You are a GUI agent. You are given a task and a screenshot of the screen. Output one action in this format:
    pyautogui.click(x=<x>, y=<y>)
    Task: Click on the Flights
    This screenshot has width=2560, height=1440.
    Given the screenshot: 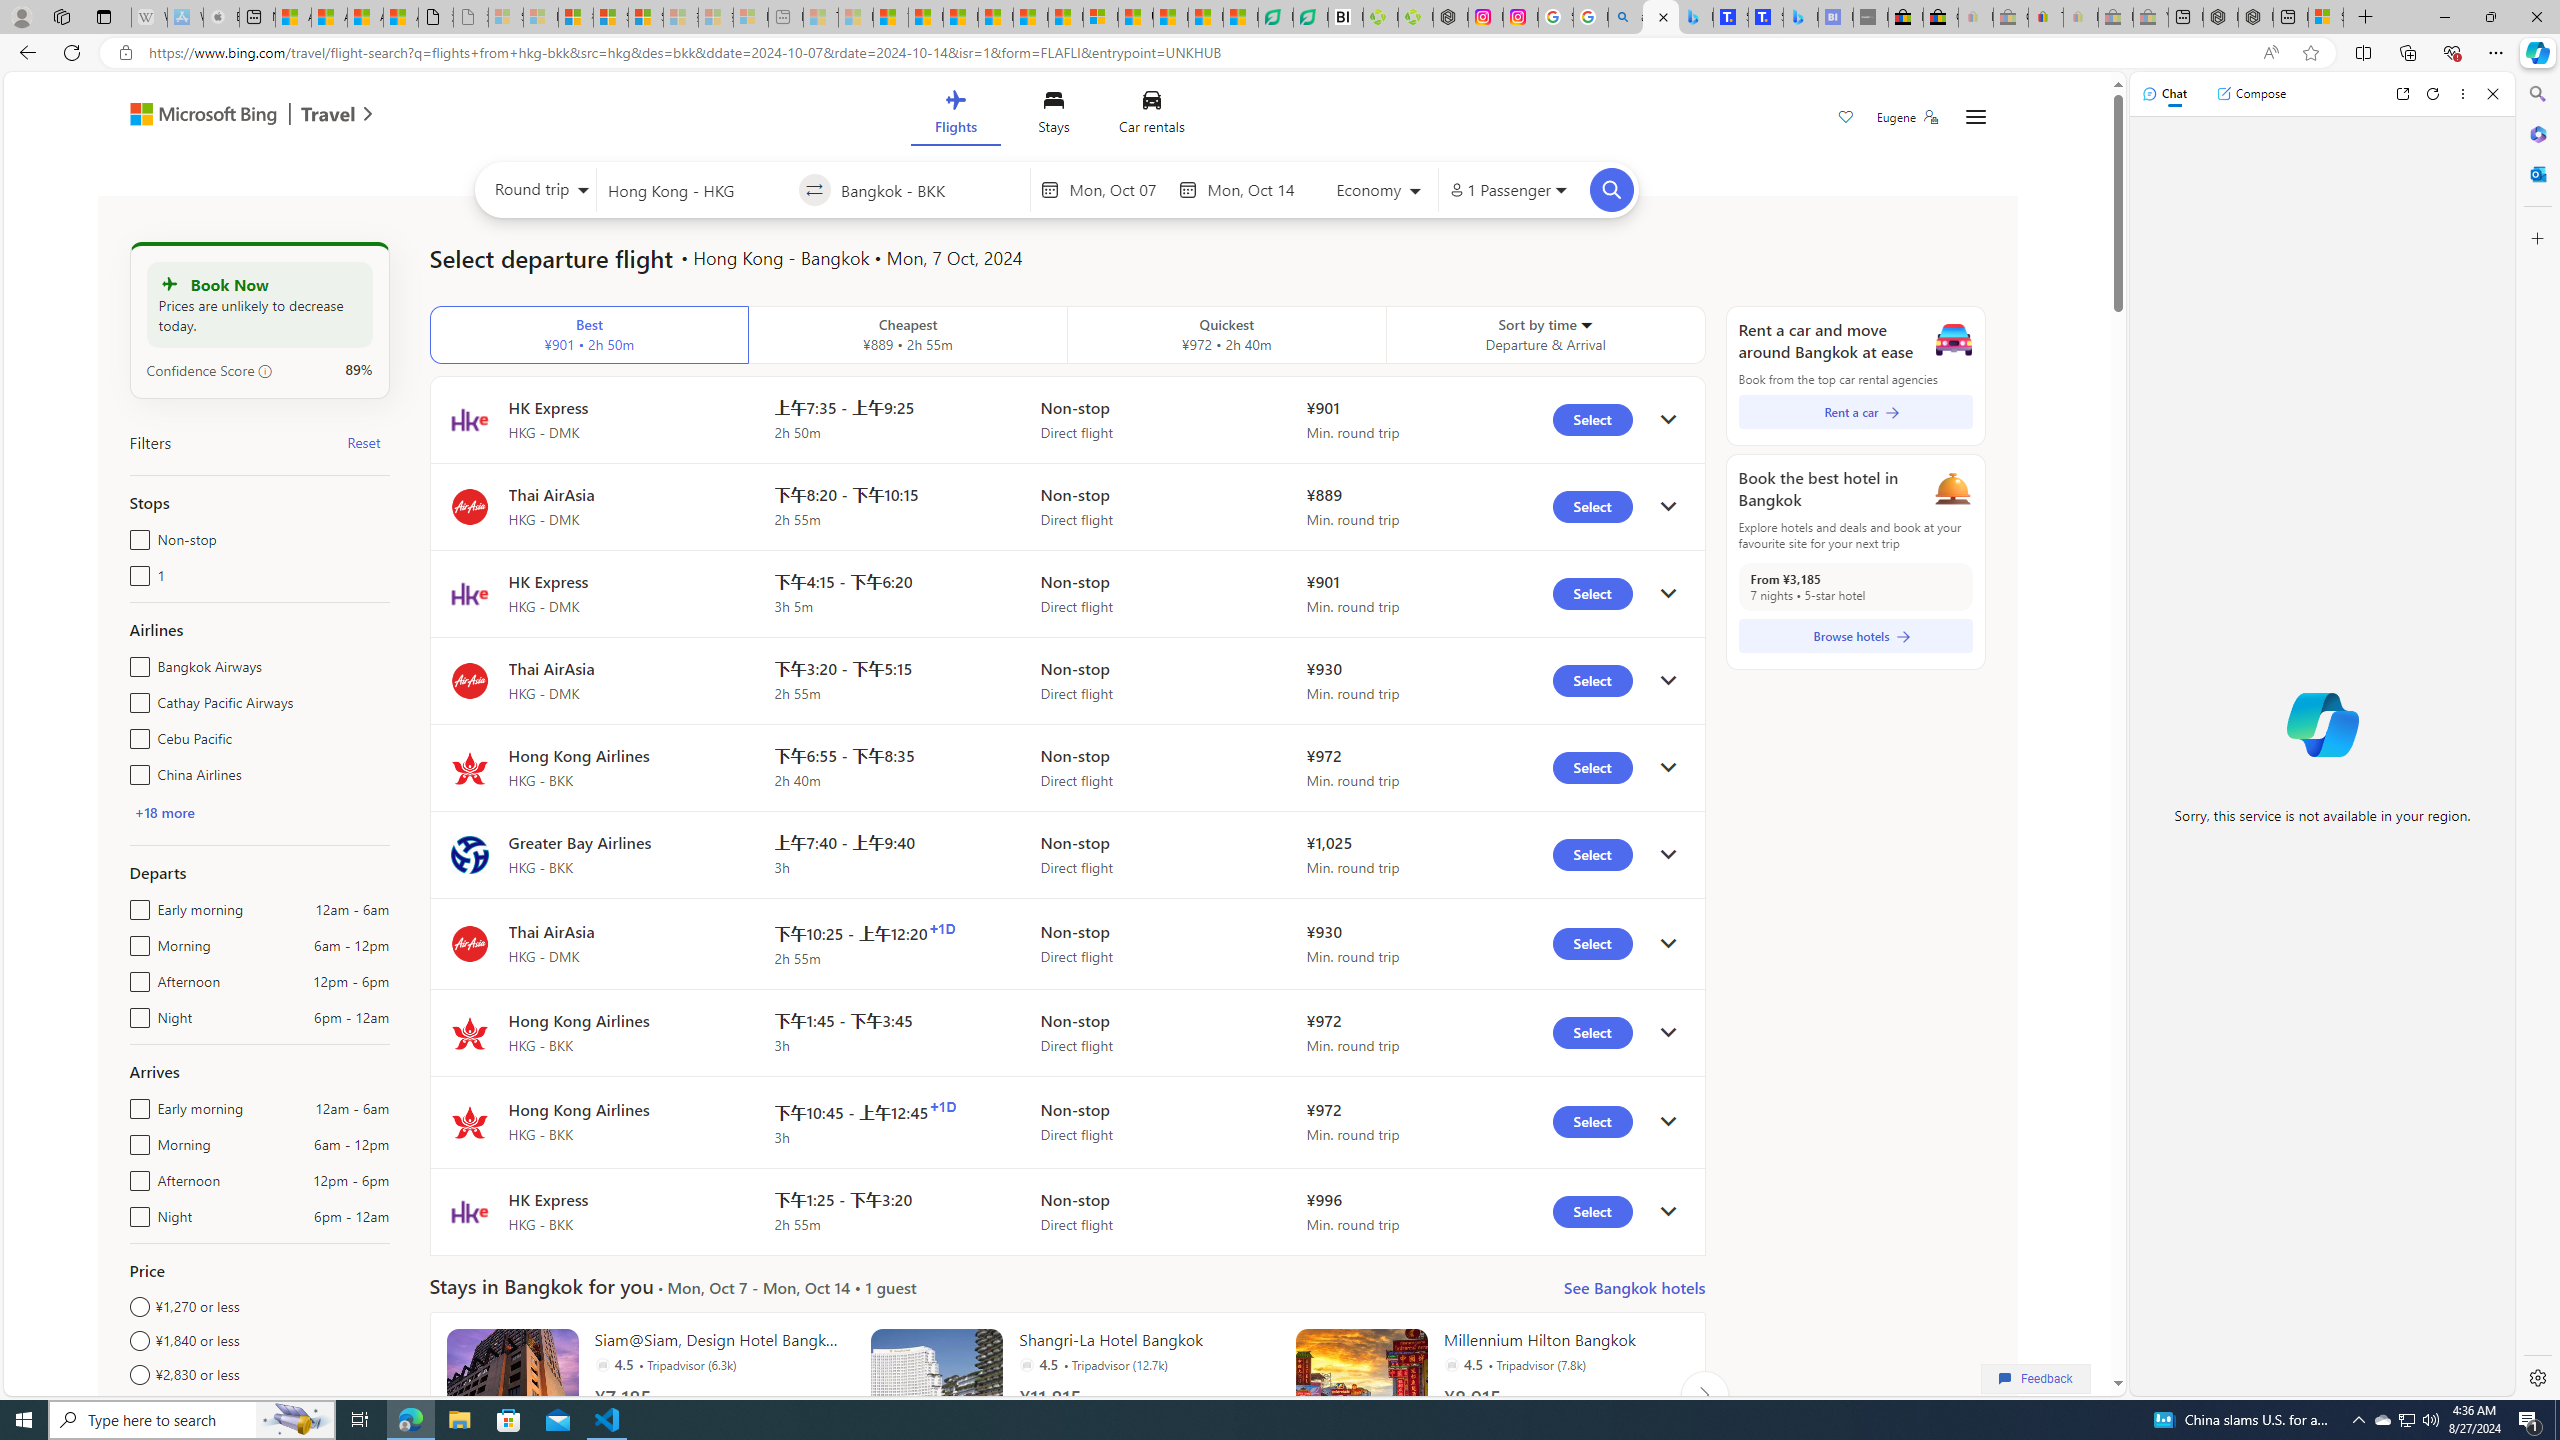 What is the action you would take?
    pyautogui.click(x=954, y=116)
    